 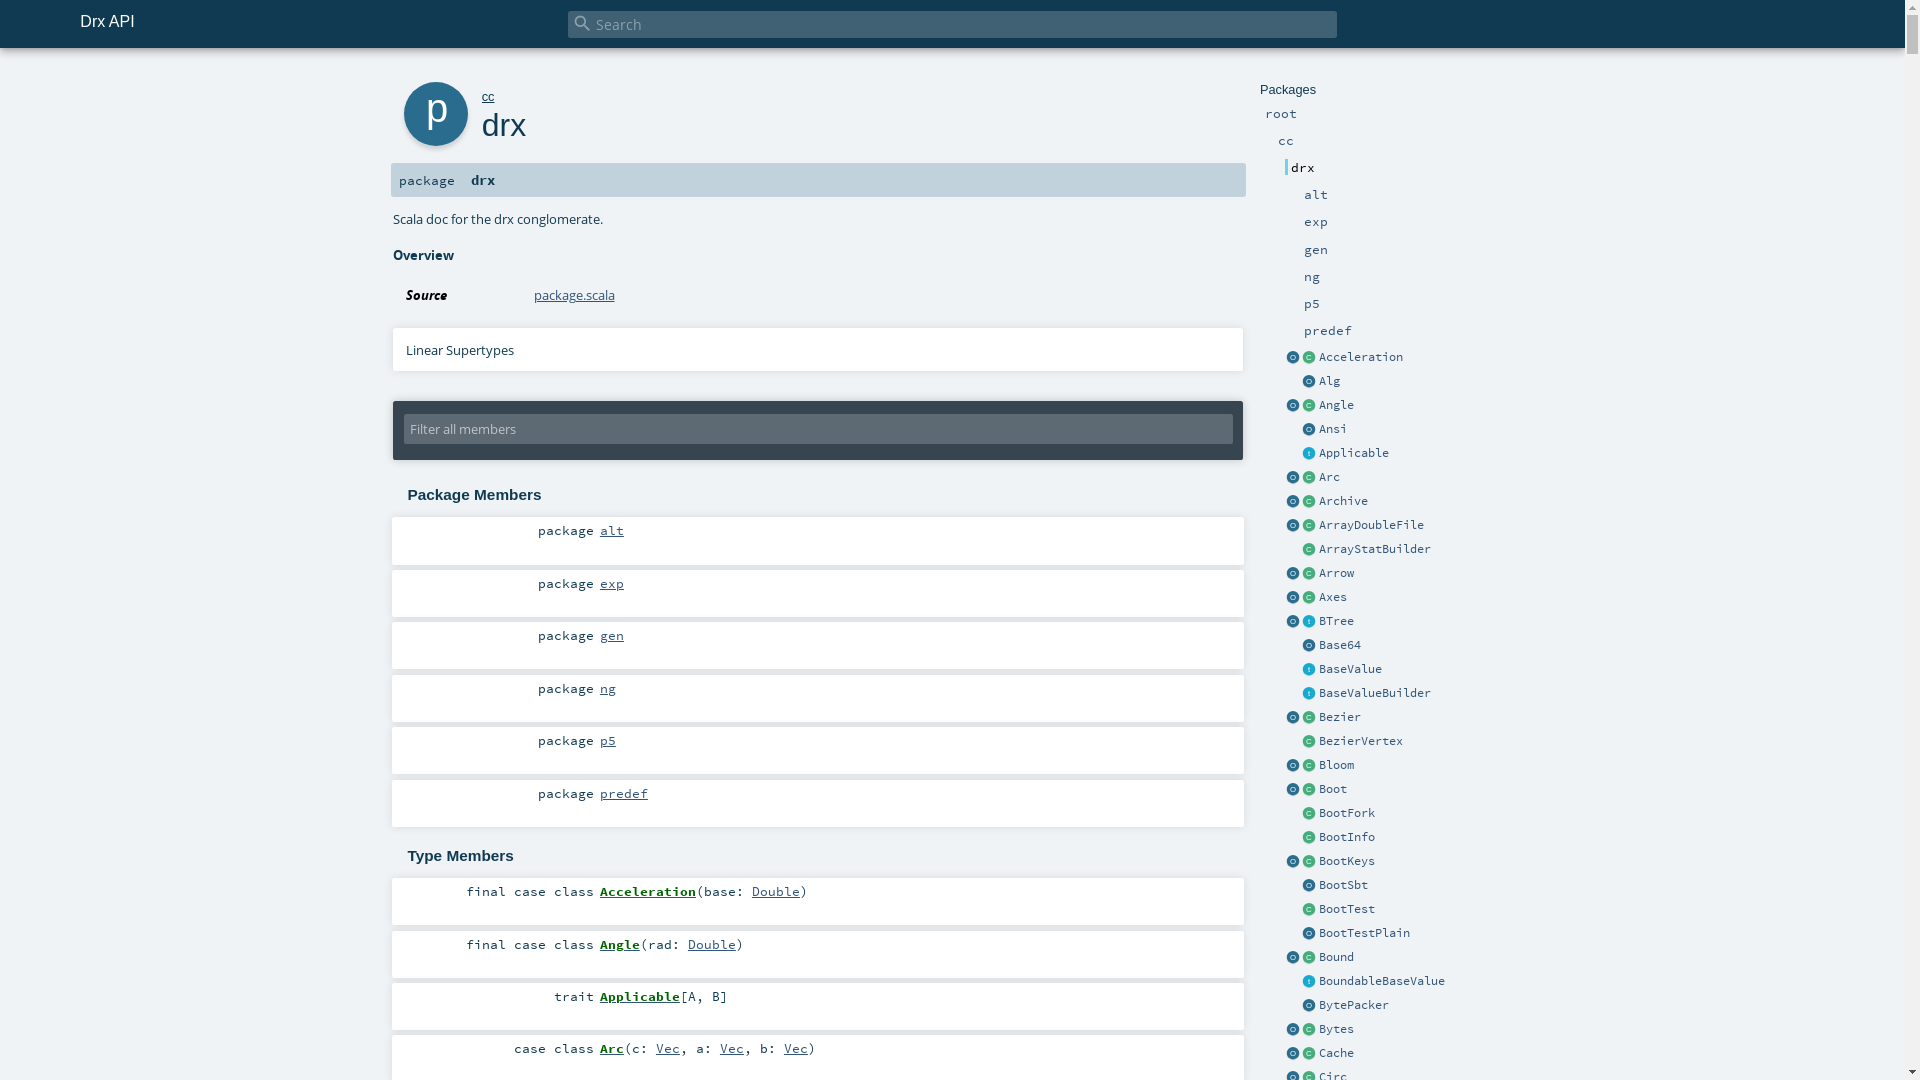 I want to click on Applicable, so click(x=640, y=996).